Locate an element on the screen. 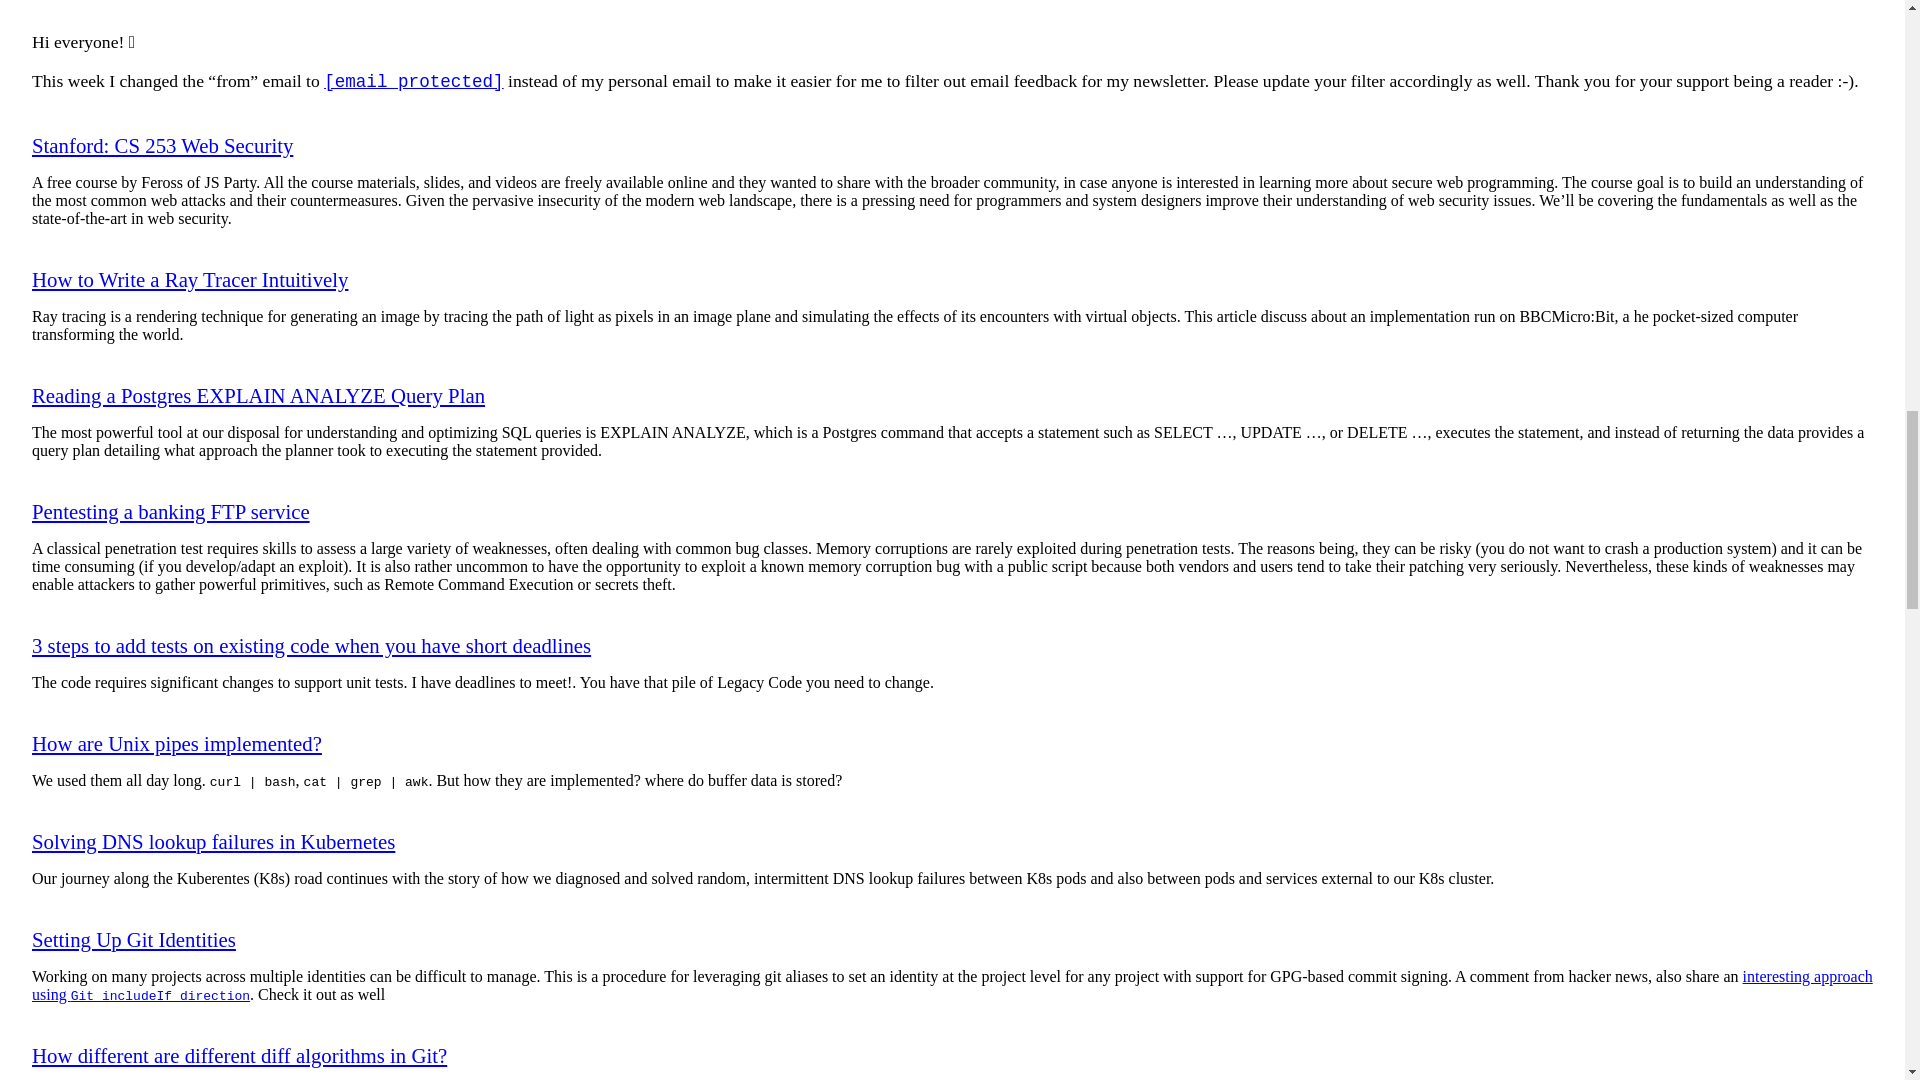 This screenshot has width=1920, height=1080. How to Write a Ray Tracer Intuitively is located at coordinates (190, 278).